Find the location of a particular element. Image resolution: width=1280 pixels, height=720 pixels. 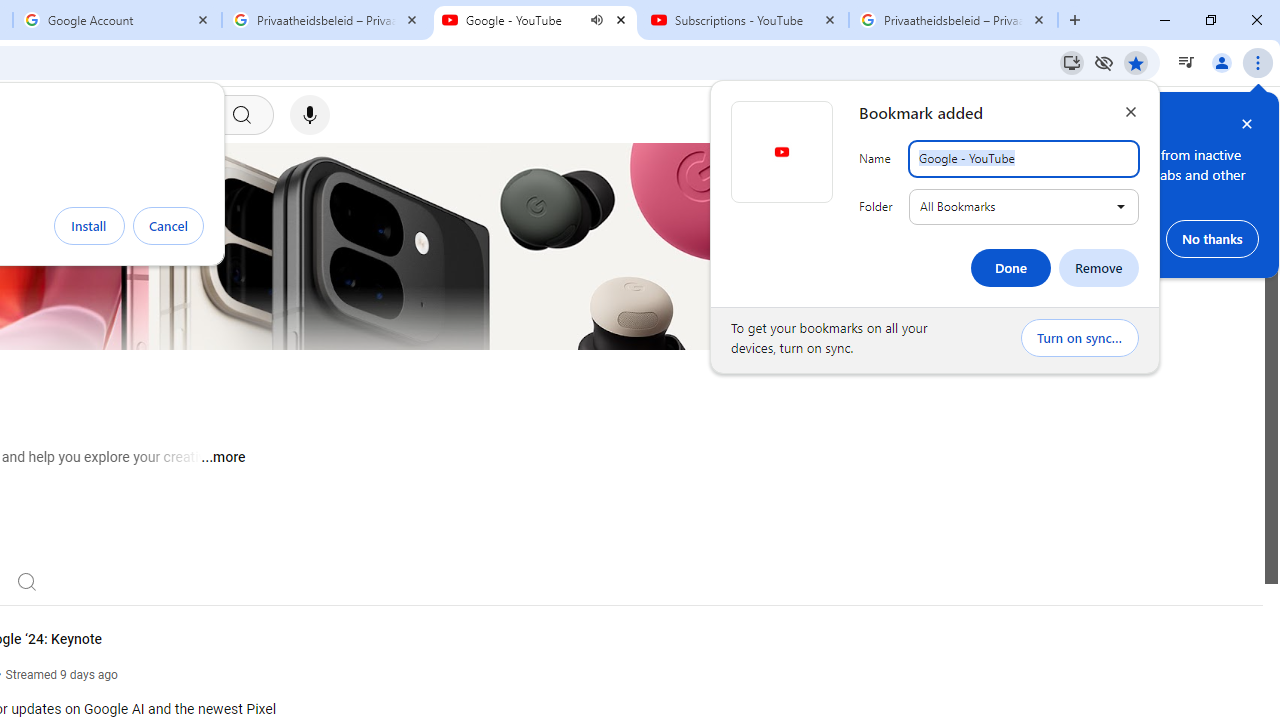

Remove is located at coordinates (1098, 268).